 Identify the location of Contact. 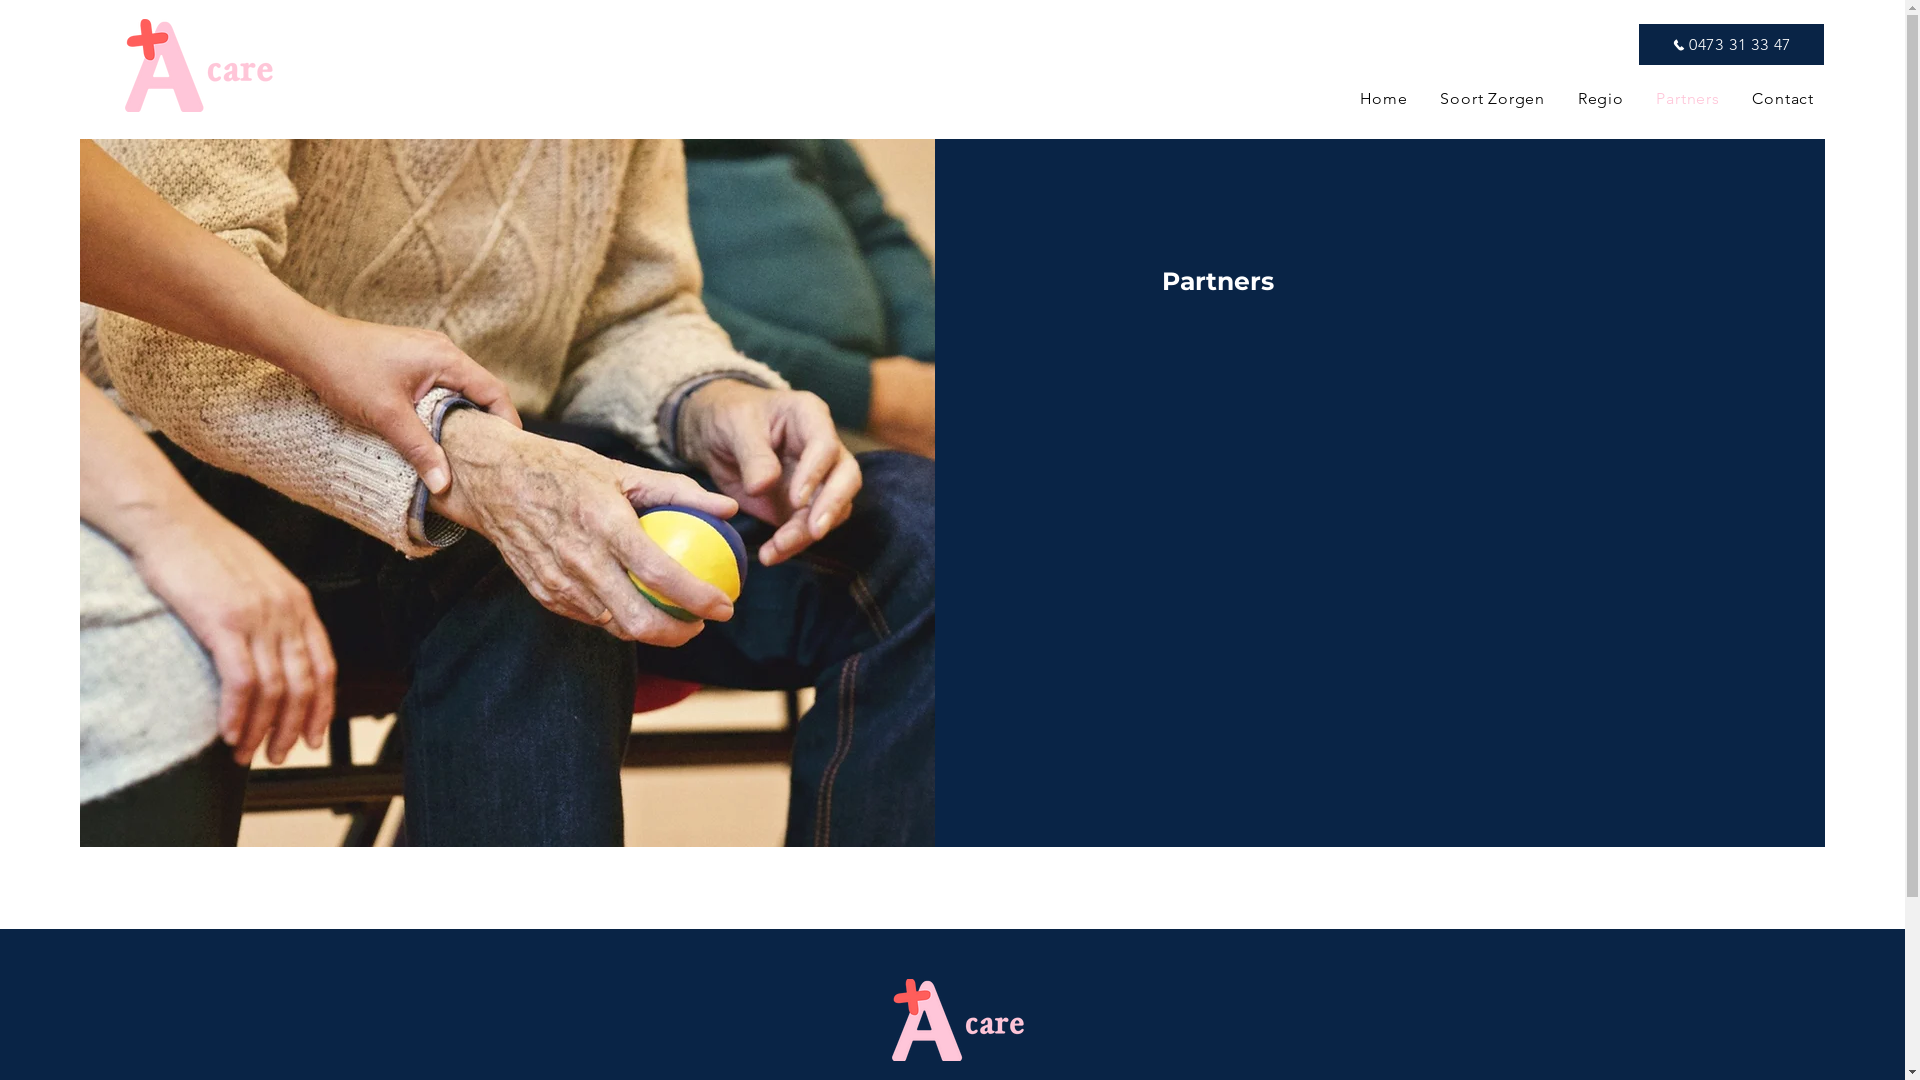
(1781, 98).